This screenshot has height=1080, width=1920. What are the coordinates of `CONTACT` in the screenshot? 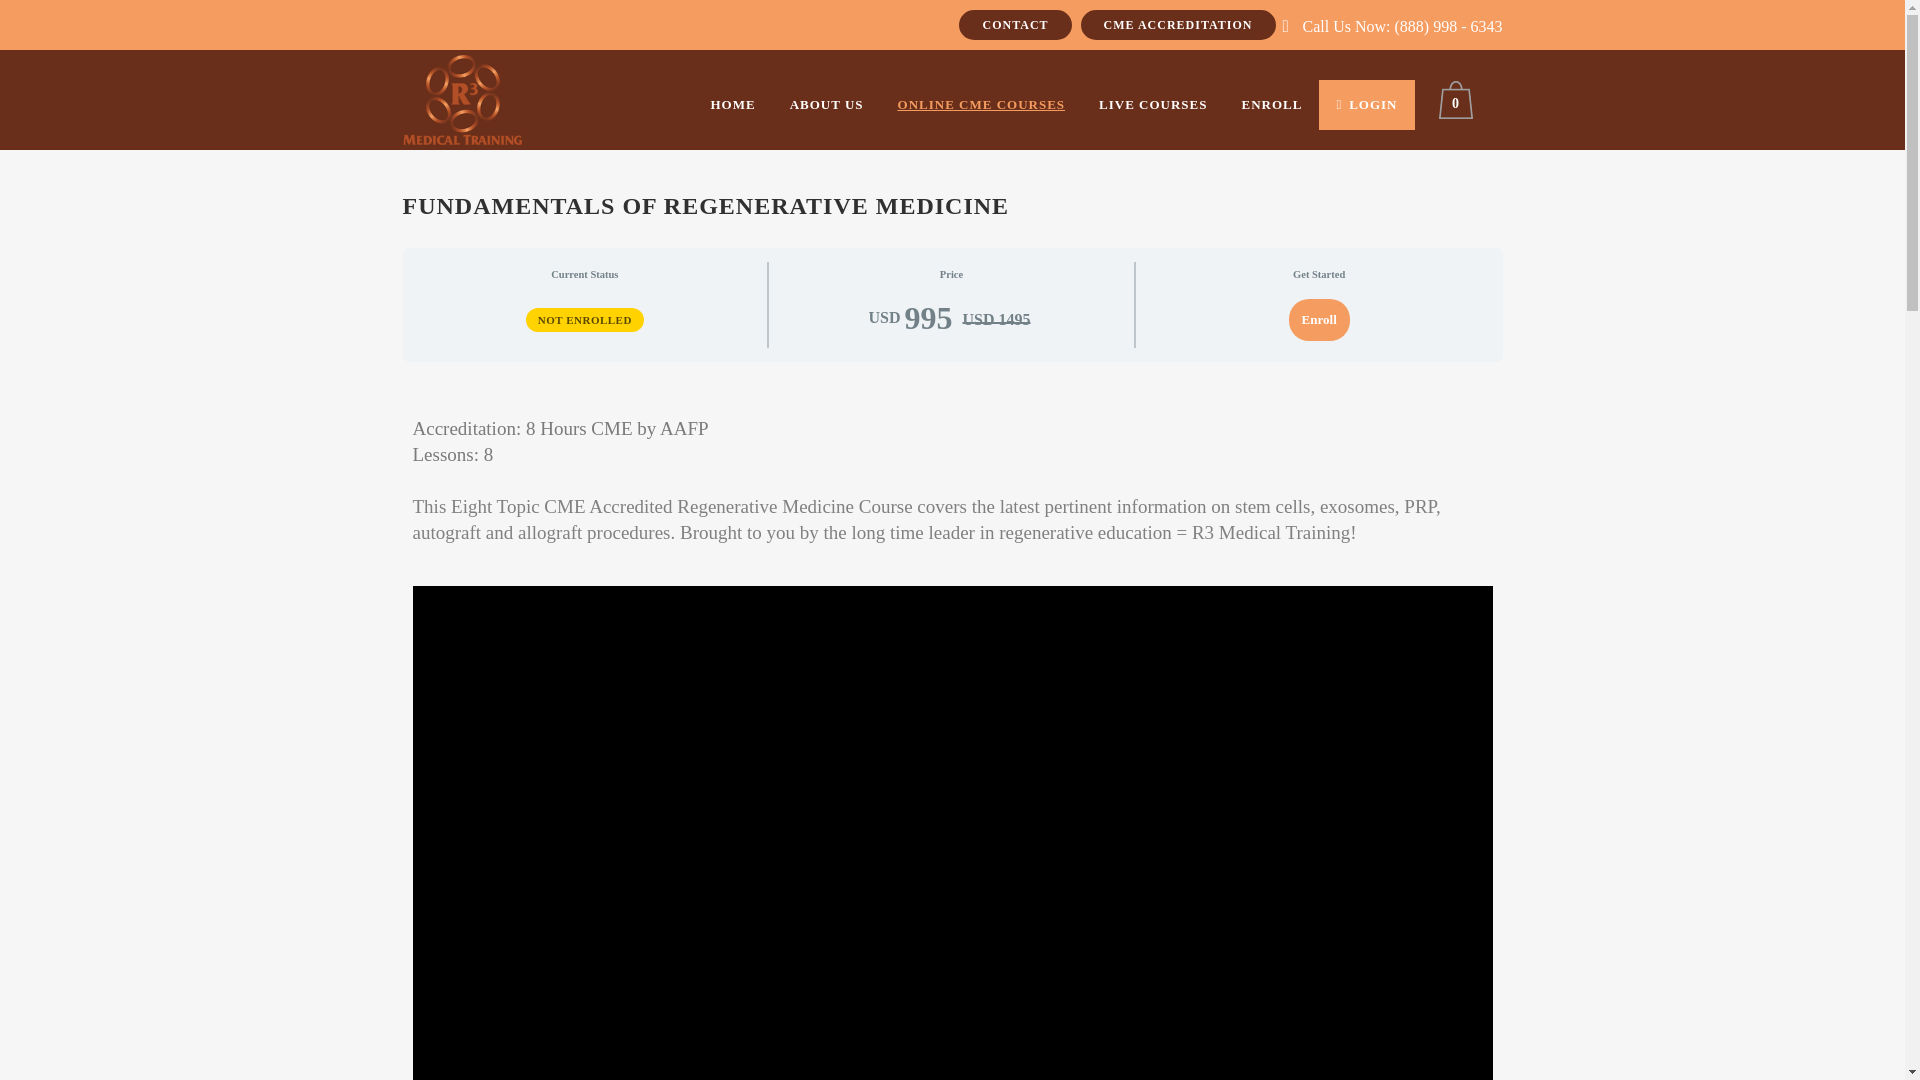 It's located at (1014, 24).